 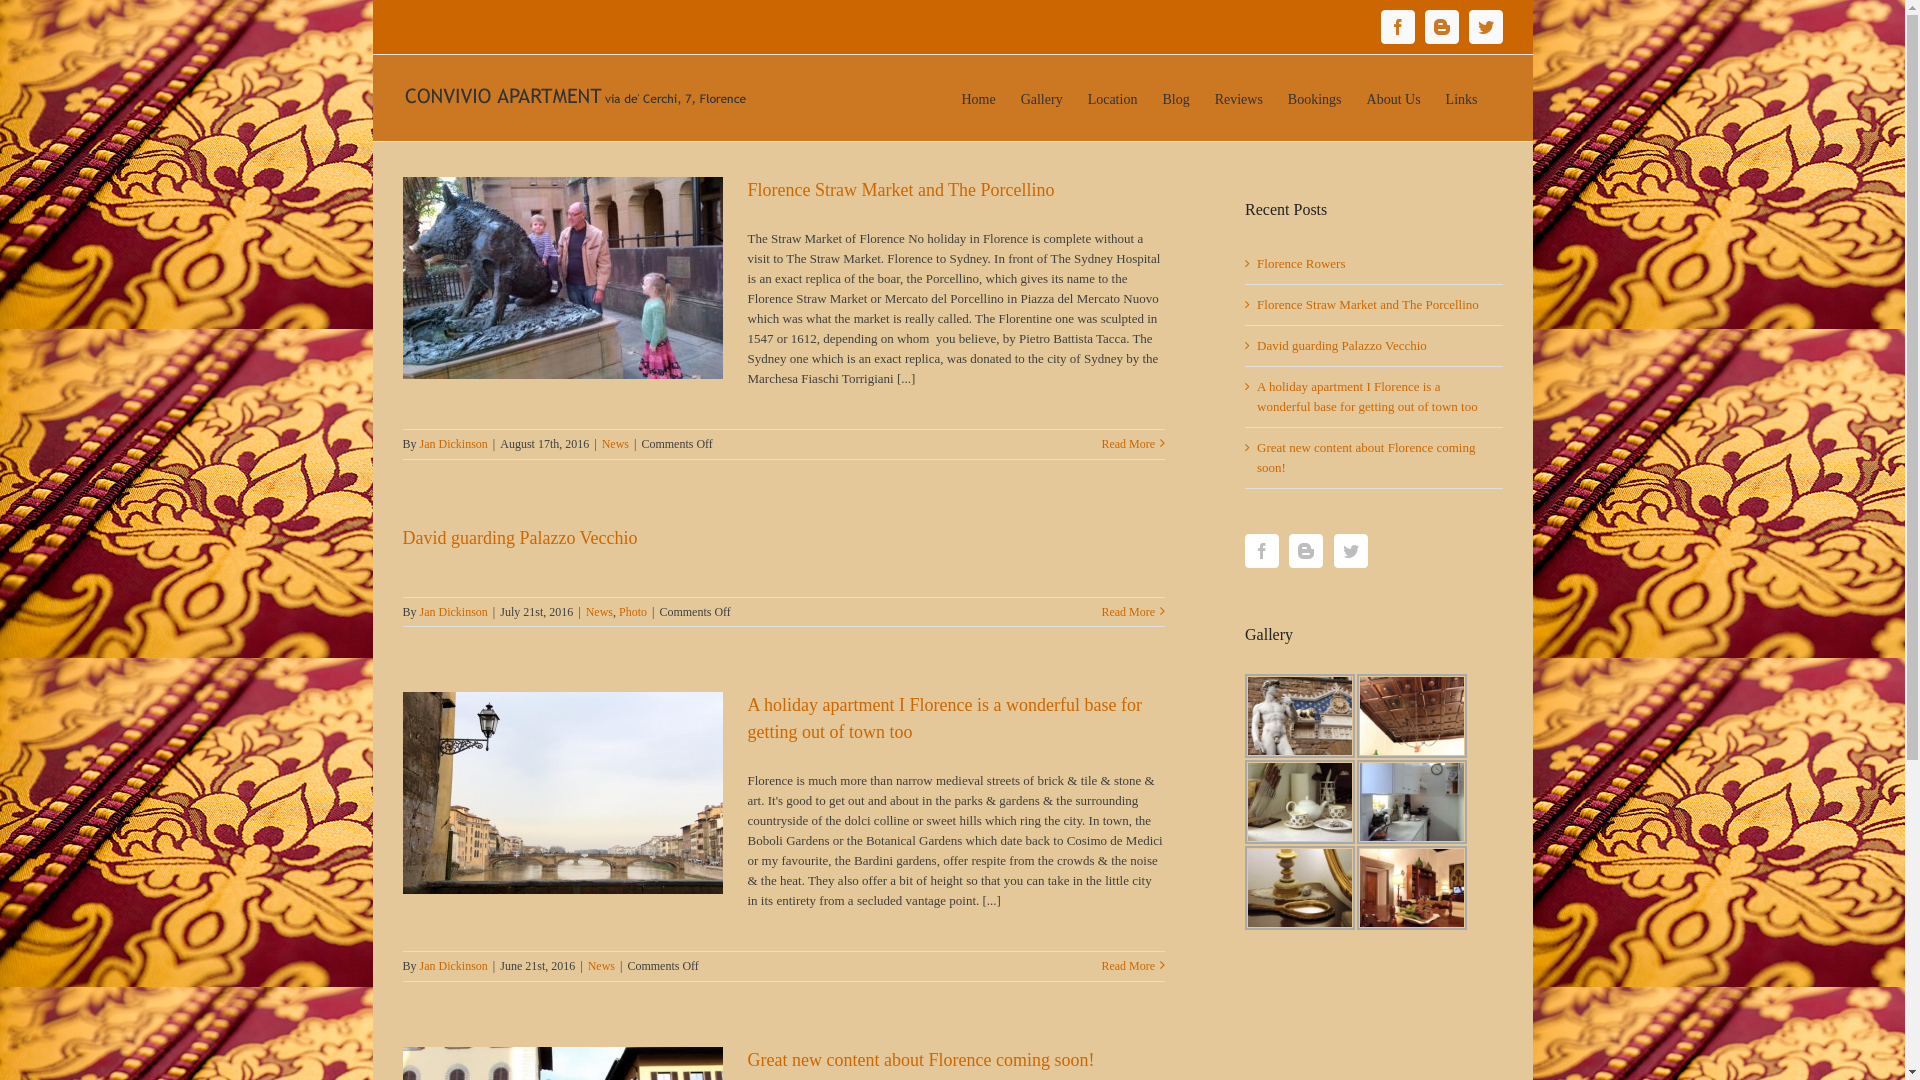 What do you see at coordinates (1412, 888) in the screenshot?
I see `Convivio2a` at bounding box center [1412, 888].